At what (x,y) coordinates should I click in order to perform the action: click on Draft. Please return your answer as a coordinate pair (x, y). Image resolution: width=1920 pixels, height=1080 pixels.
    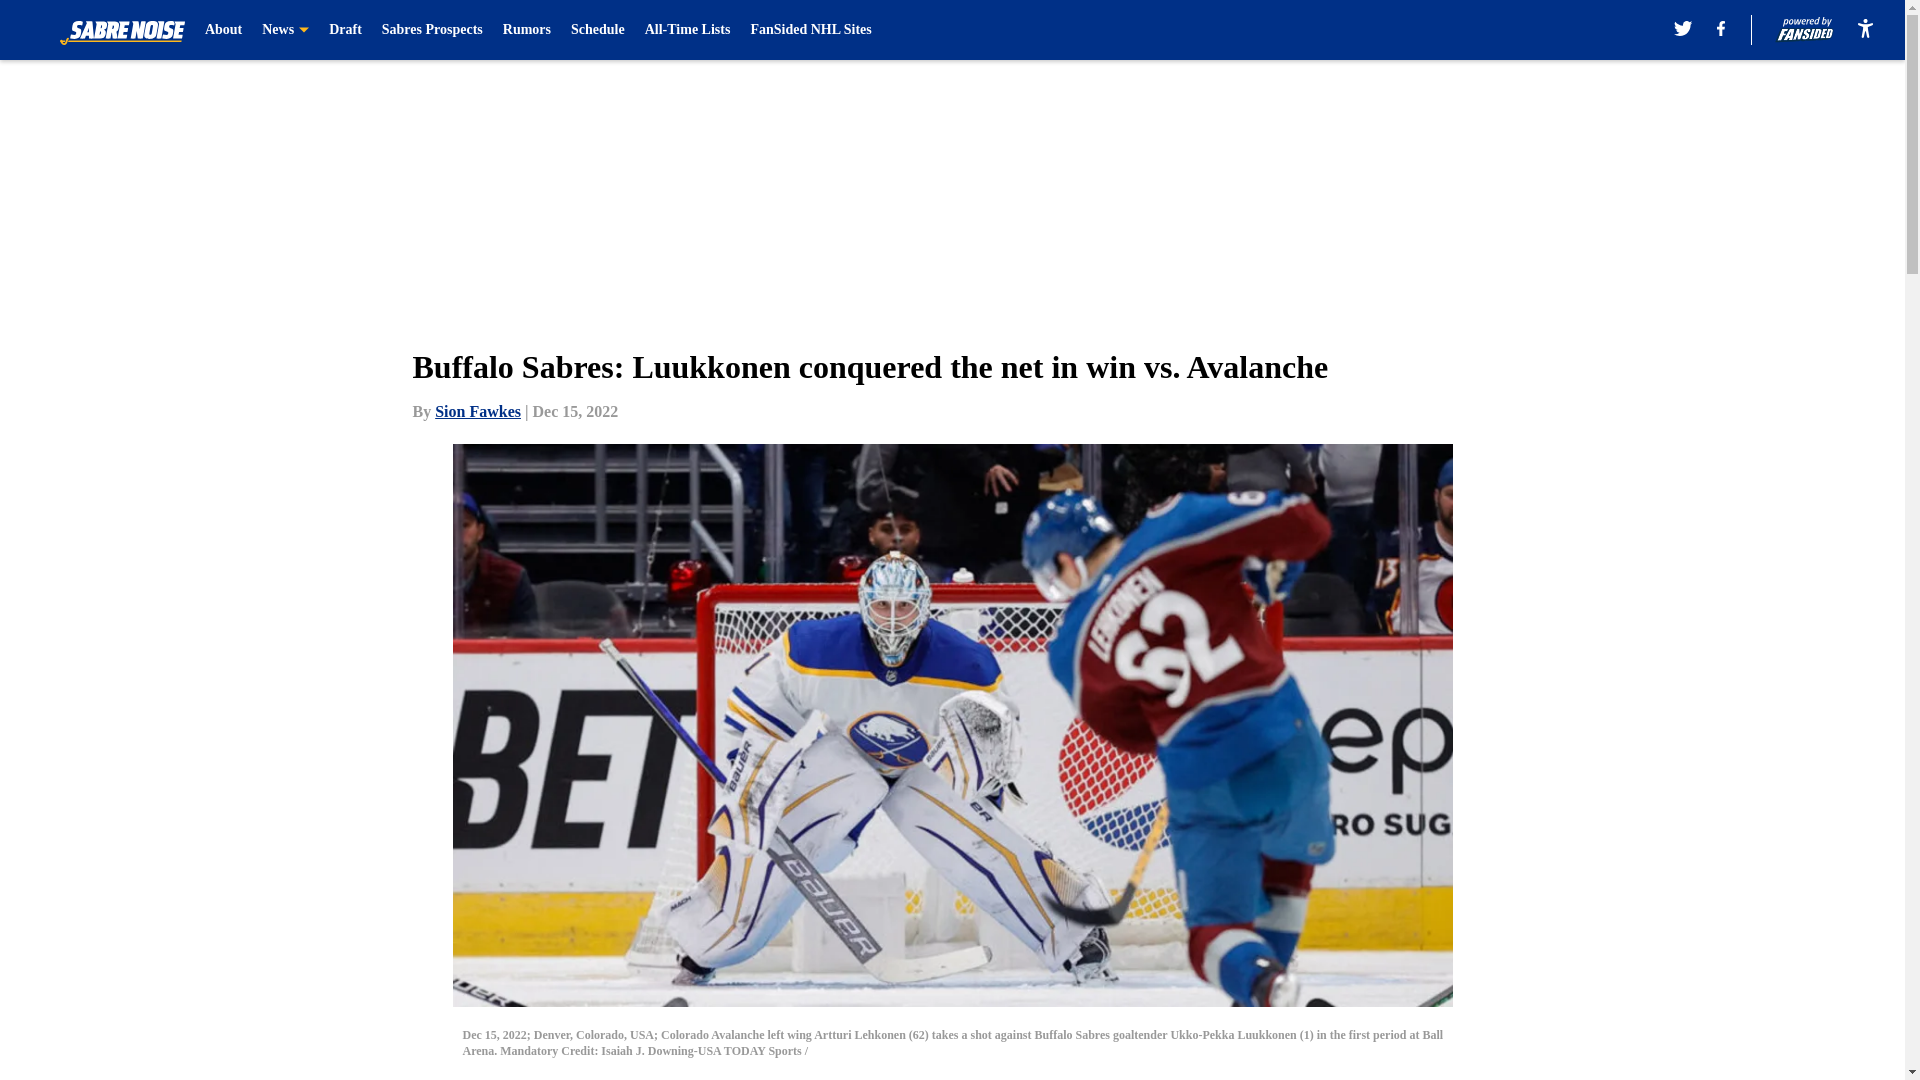
    Looking at the image, I should click on (345, 30).